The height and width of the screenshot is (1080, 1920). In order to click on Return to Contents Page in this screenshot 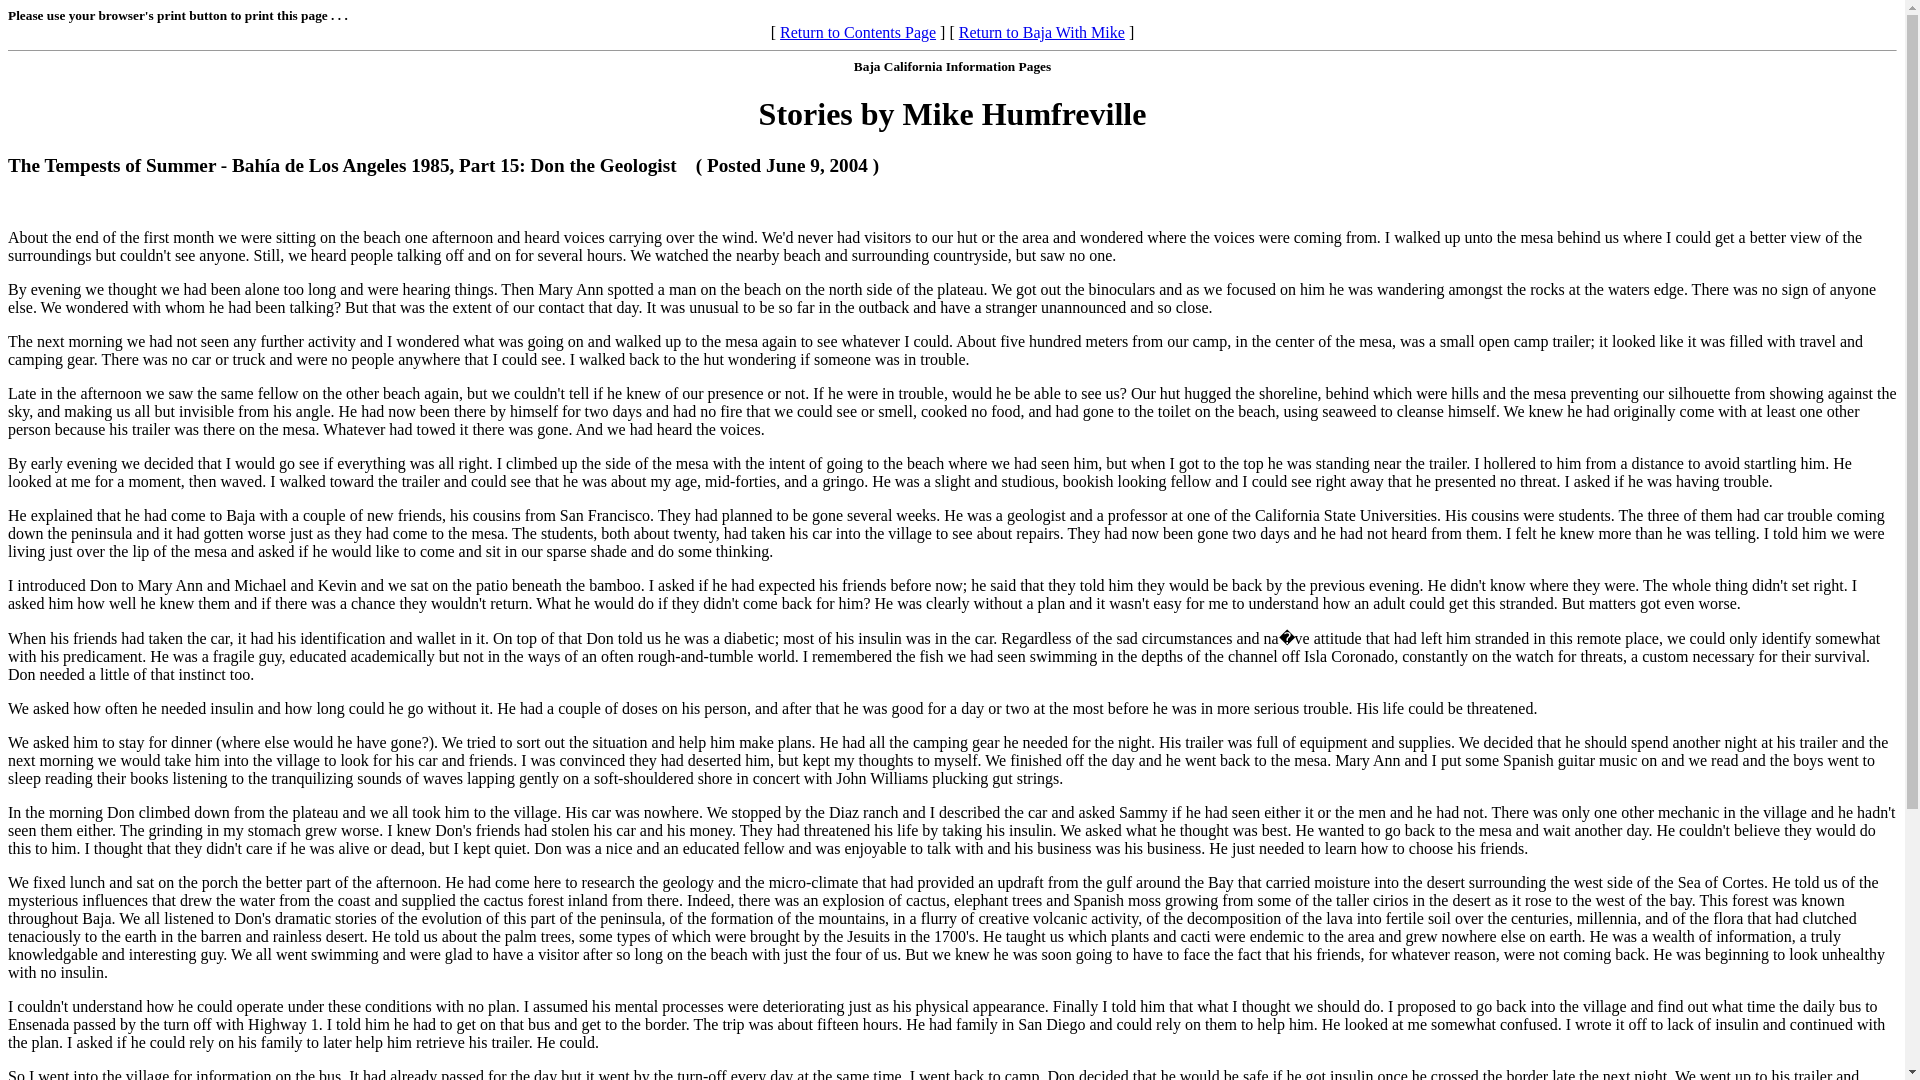, I will do `click(858, 32)`.